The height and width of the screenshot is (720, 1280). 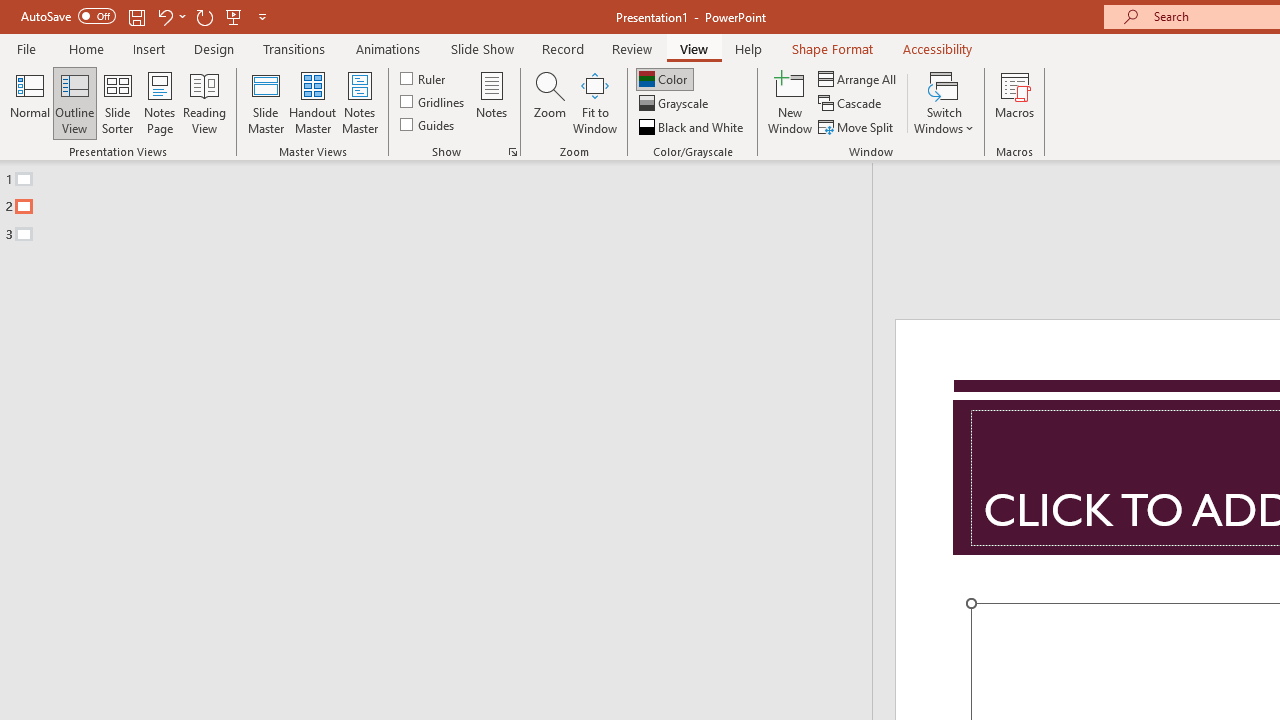 I want to click on Cascade, so click(x=852, y=104).